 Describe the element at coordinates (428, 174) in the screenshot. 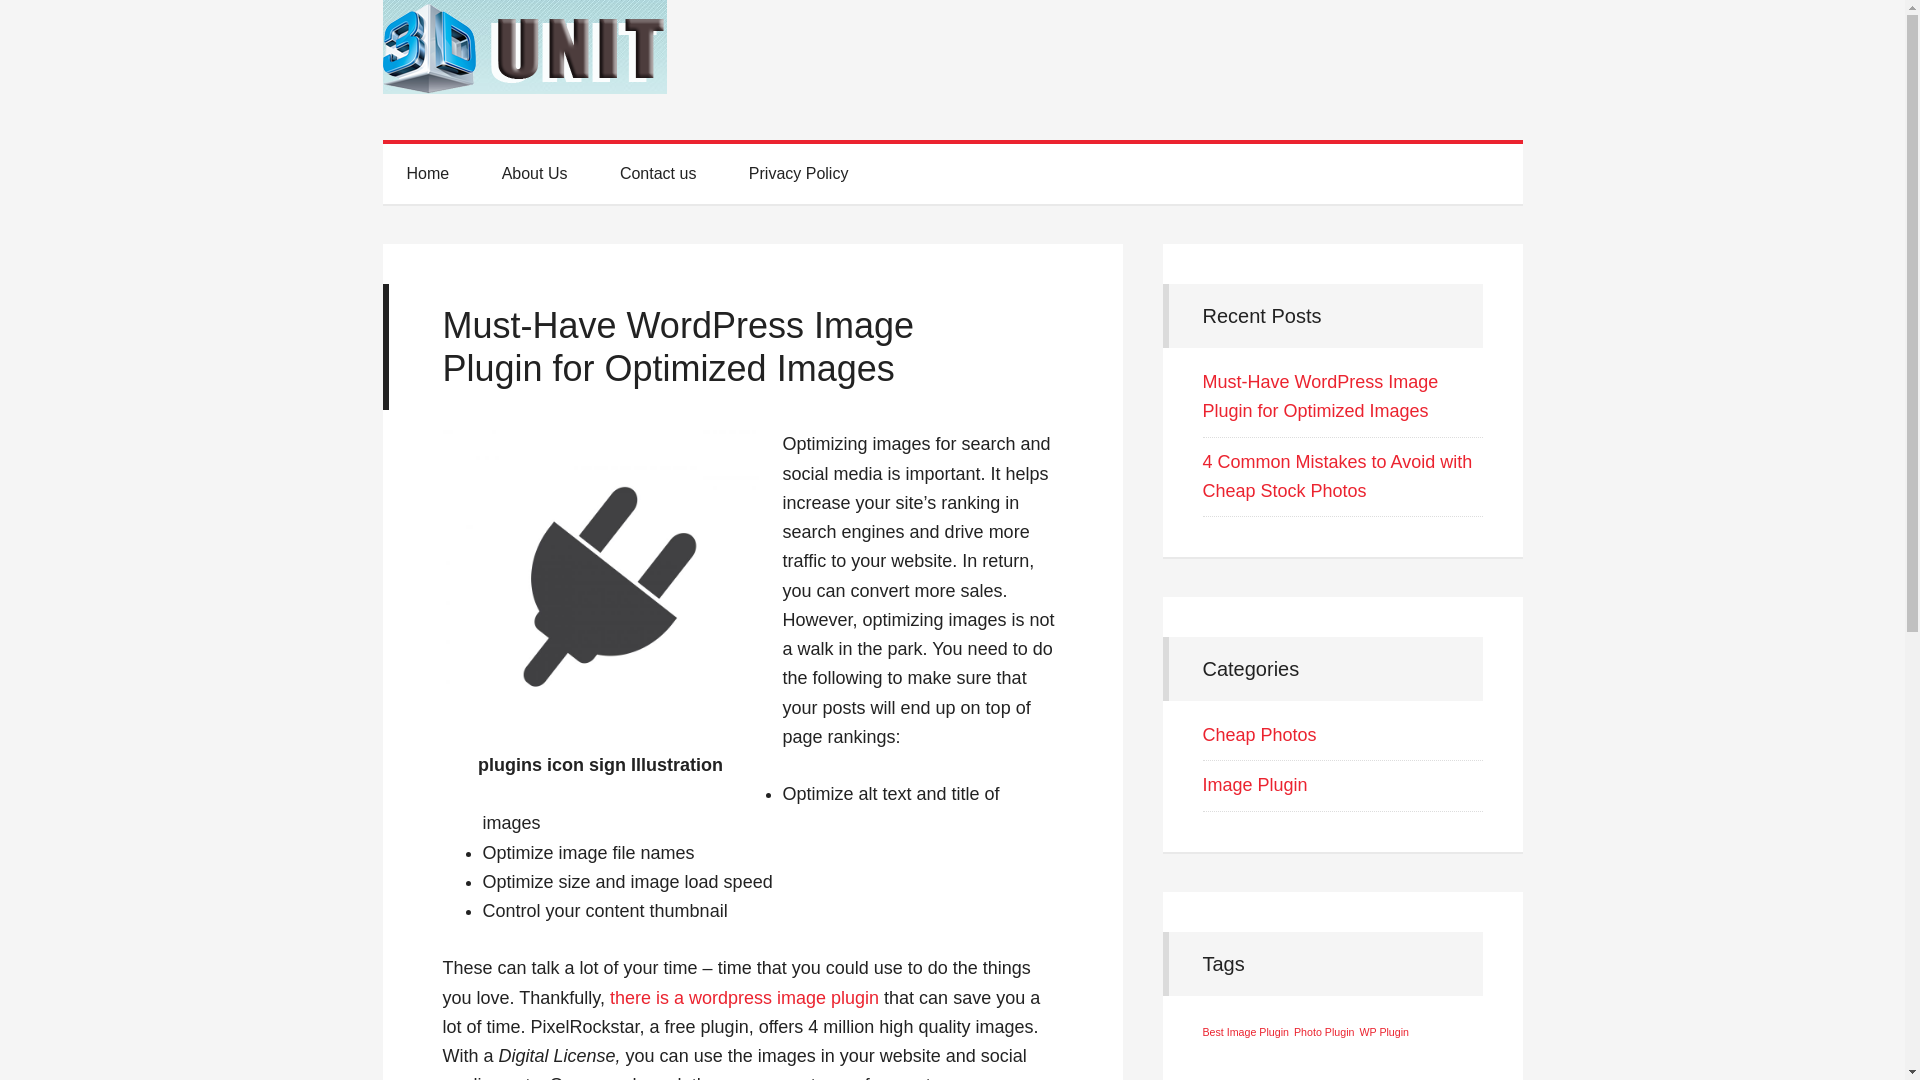

I see `Home` at that location.